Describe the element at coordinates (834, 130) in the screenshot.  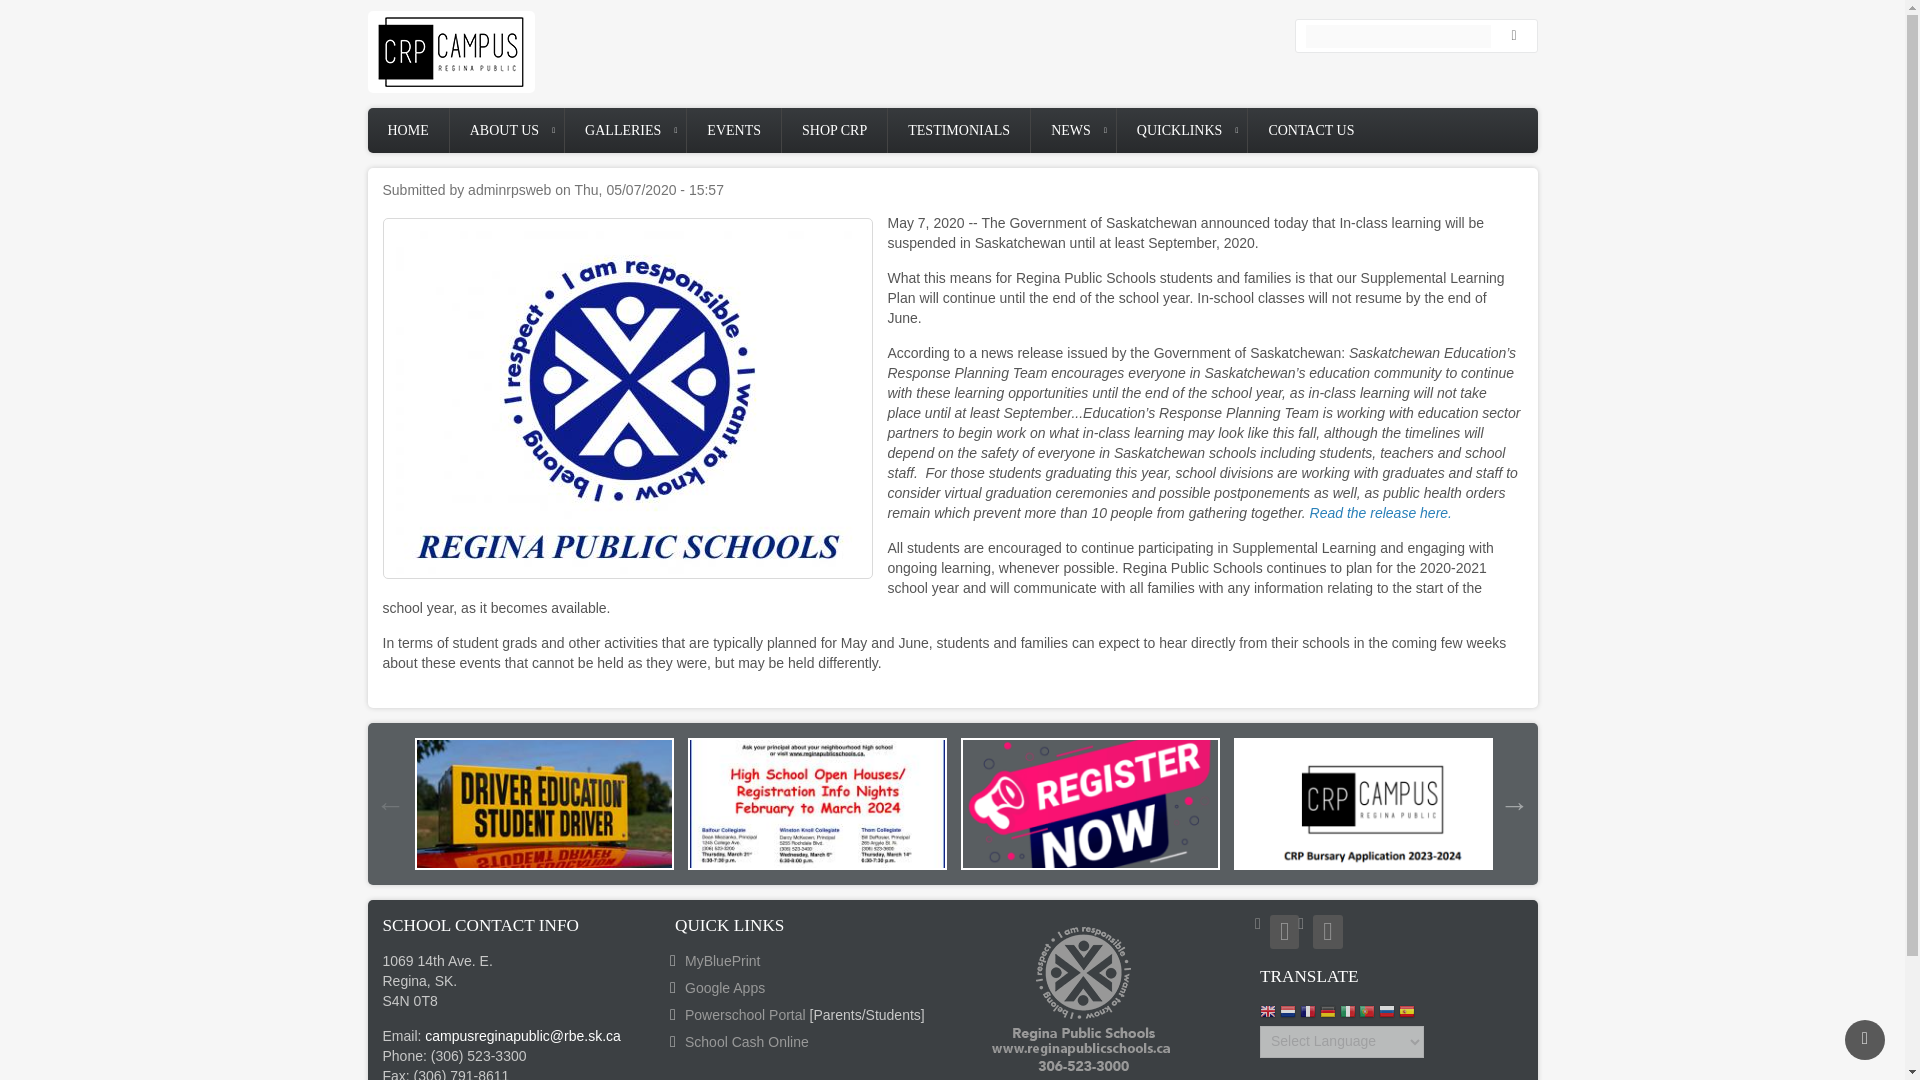
I see `SHOP CRP` at that location.